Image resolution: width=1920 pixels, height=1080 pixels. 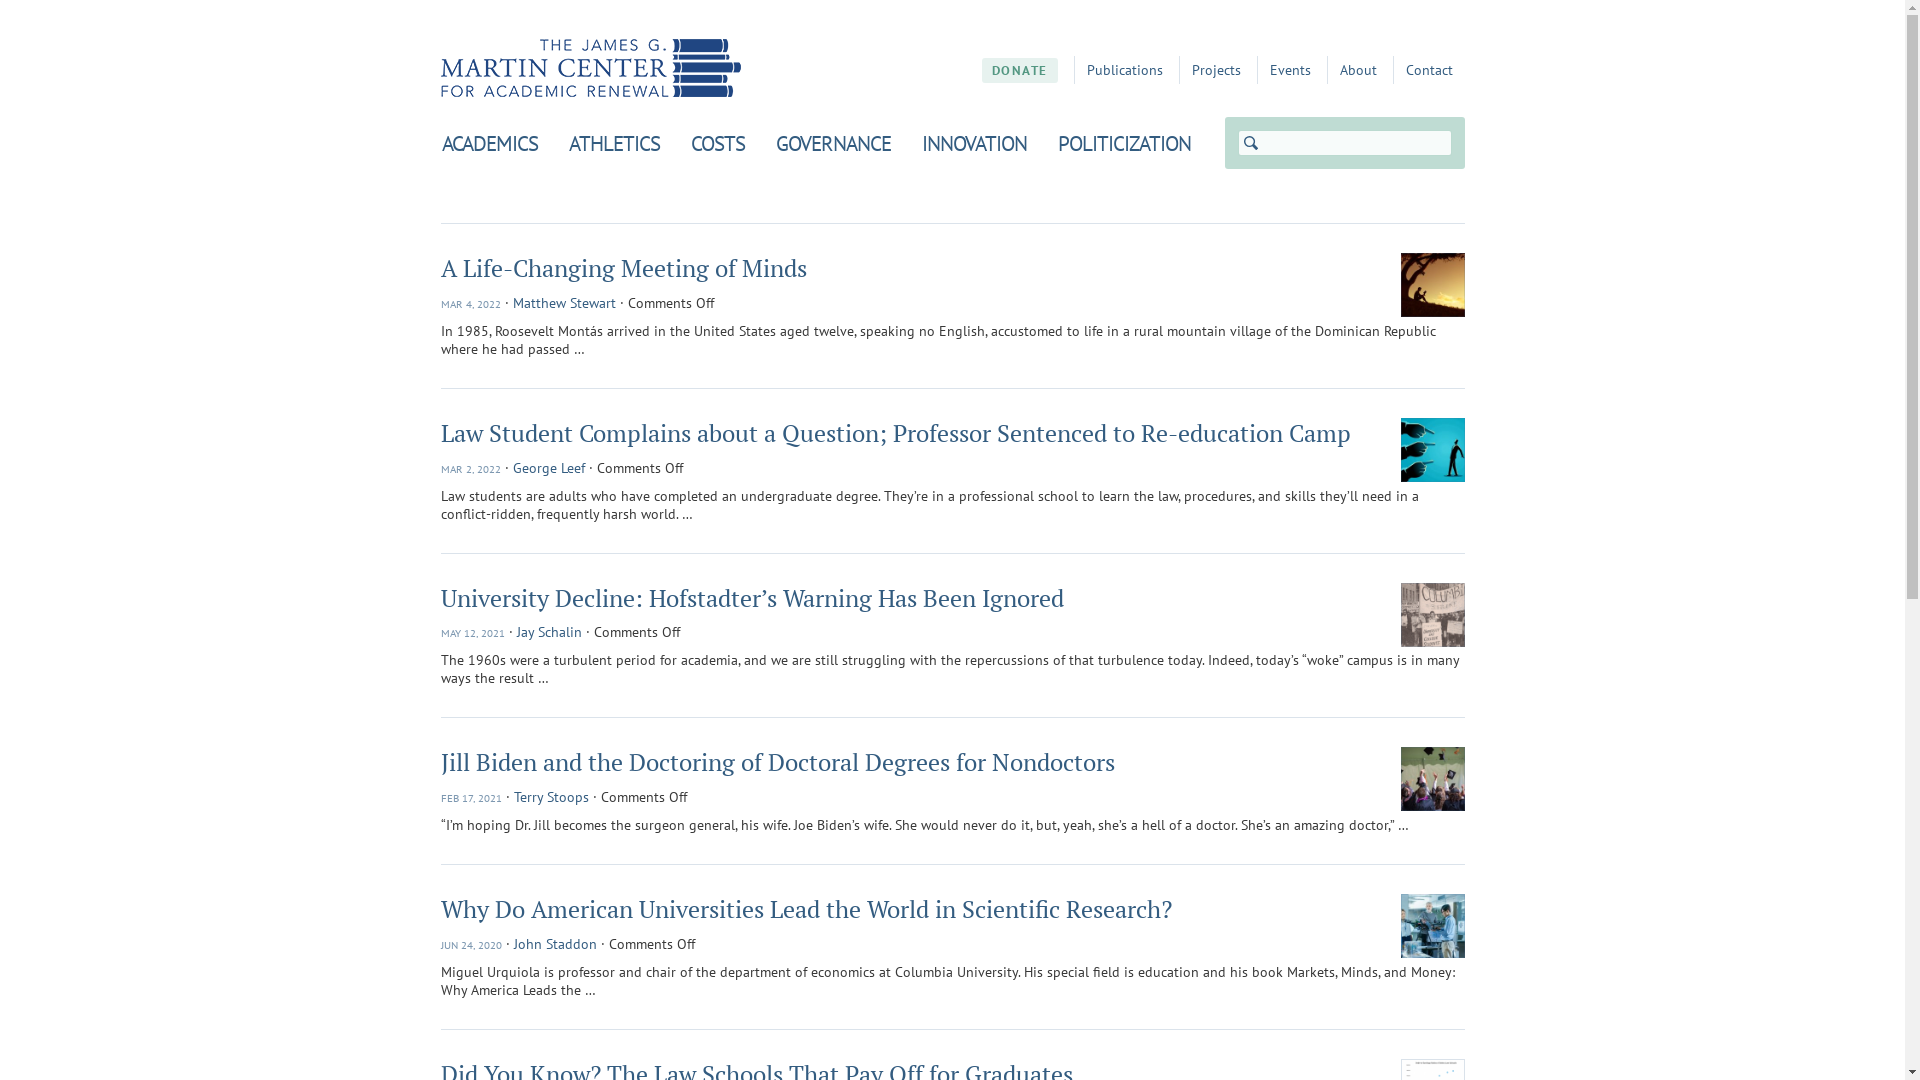 I want to click on ATHLETICS, so click(x=614, y=142).